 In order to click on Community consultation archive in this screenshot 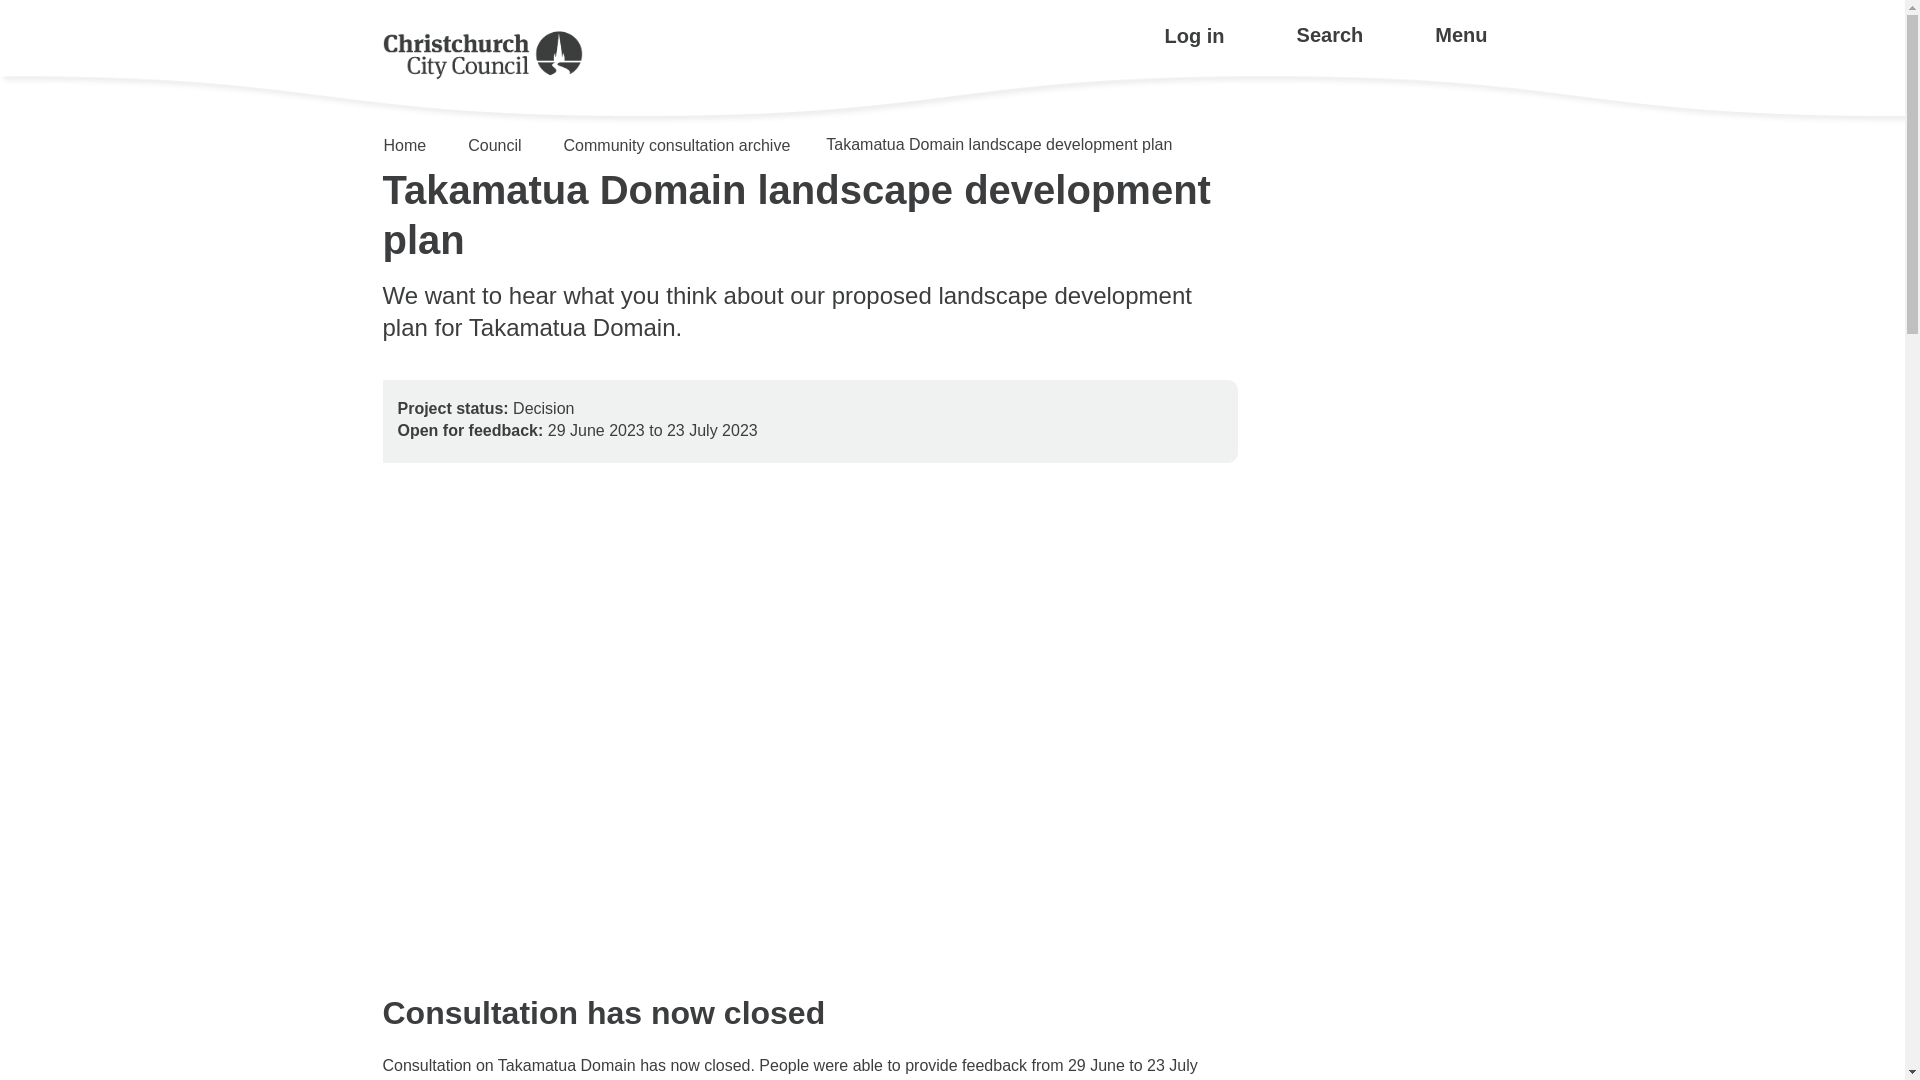, I will do `click(672, 147)`.